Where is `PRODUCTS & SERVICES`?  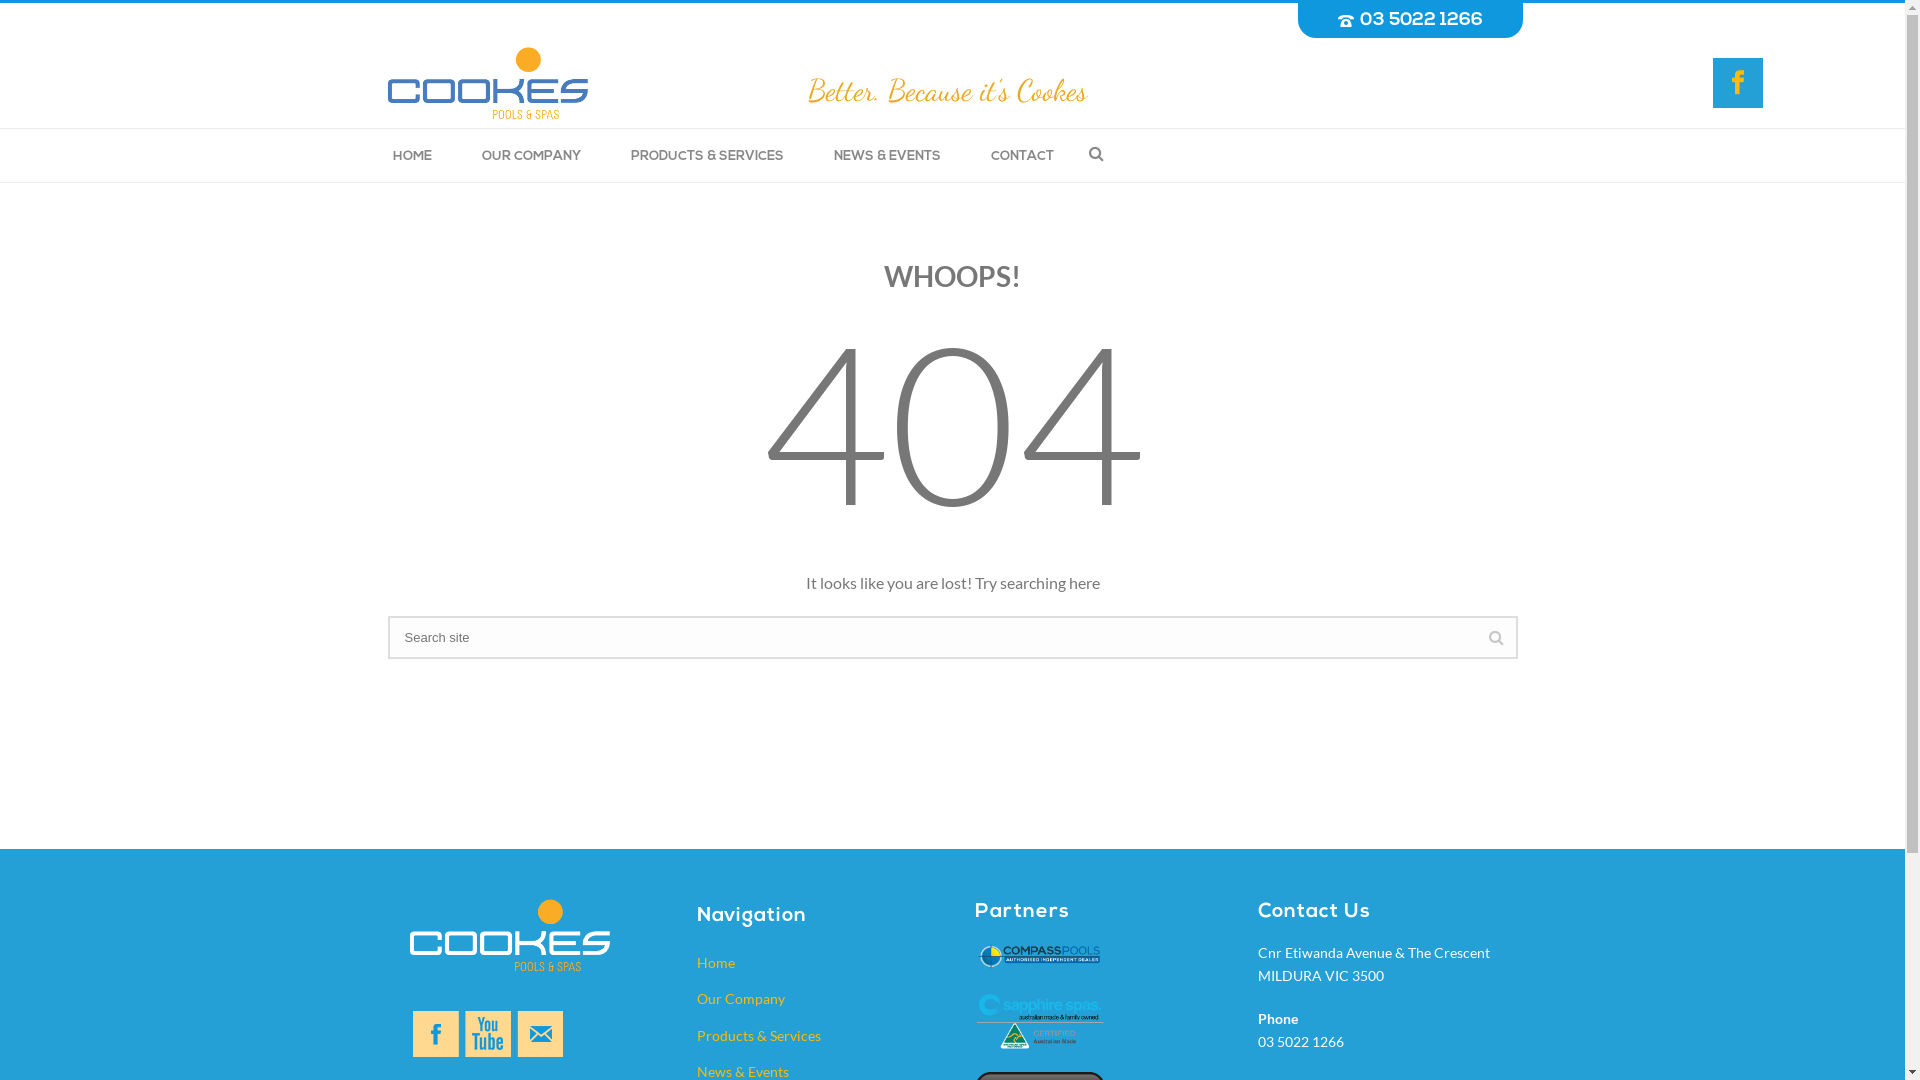
PRODUCTS & SERVICES is located at coordinates (708, 156).